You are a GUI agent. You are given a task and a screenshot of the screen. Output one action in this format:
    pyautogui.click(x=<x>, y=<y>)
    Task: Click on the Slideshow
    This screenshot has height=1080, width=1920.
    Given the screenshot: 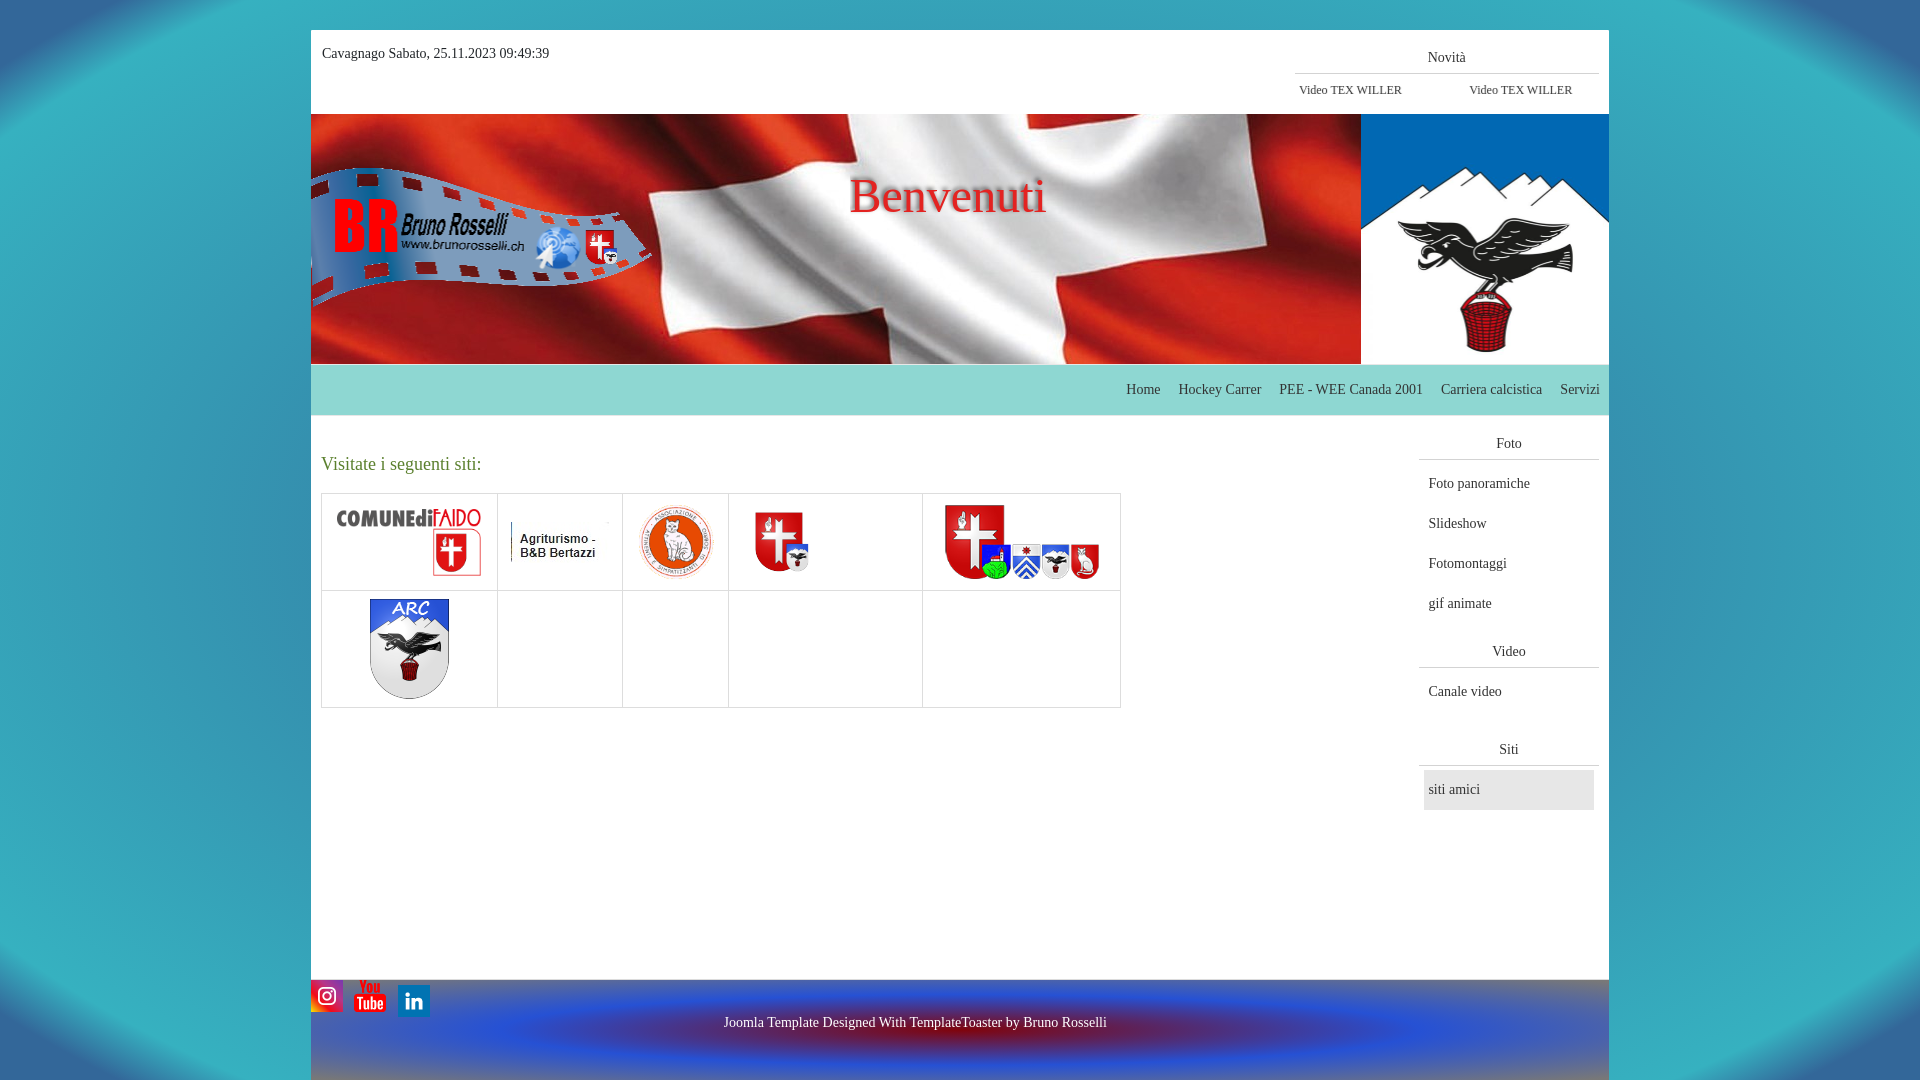 What is the action you would take?
    pyautogui.click(x=1508, y=524)
    